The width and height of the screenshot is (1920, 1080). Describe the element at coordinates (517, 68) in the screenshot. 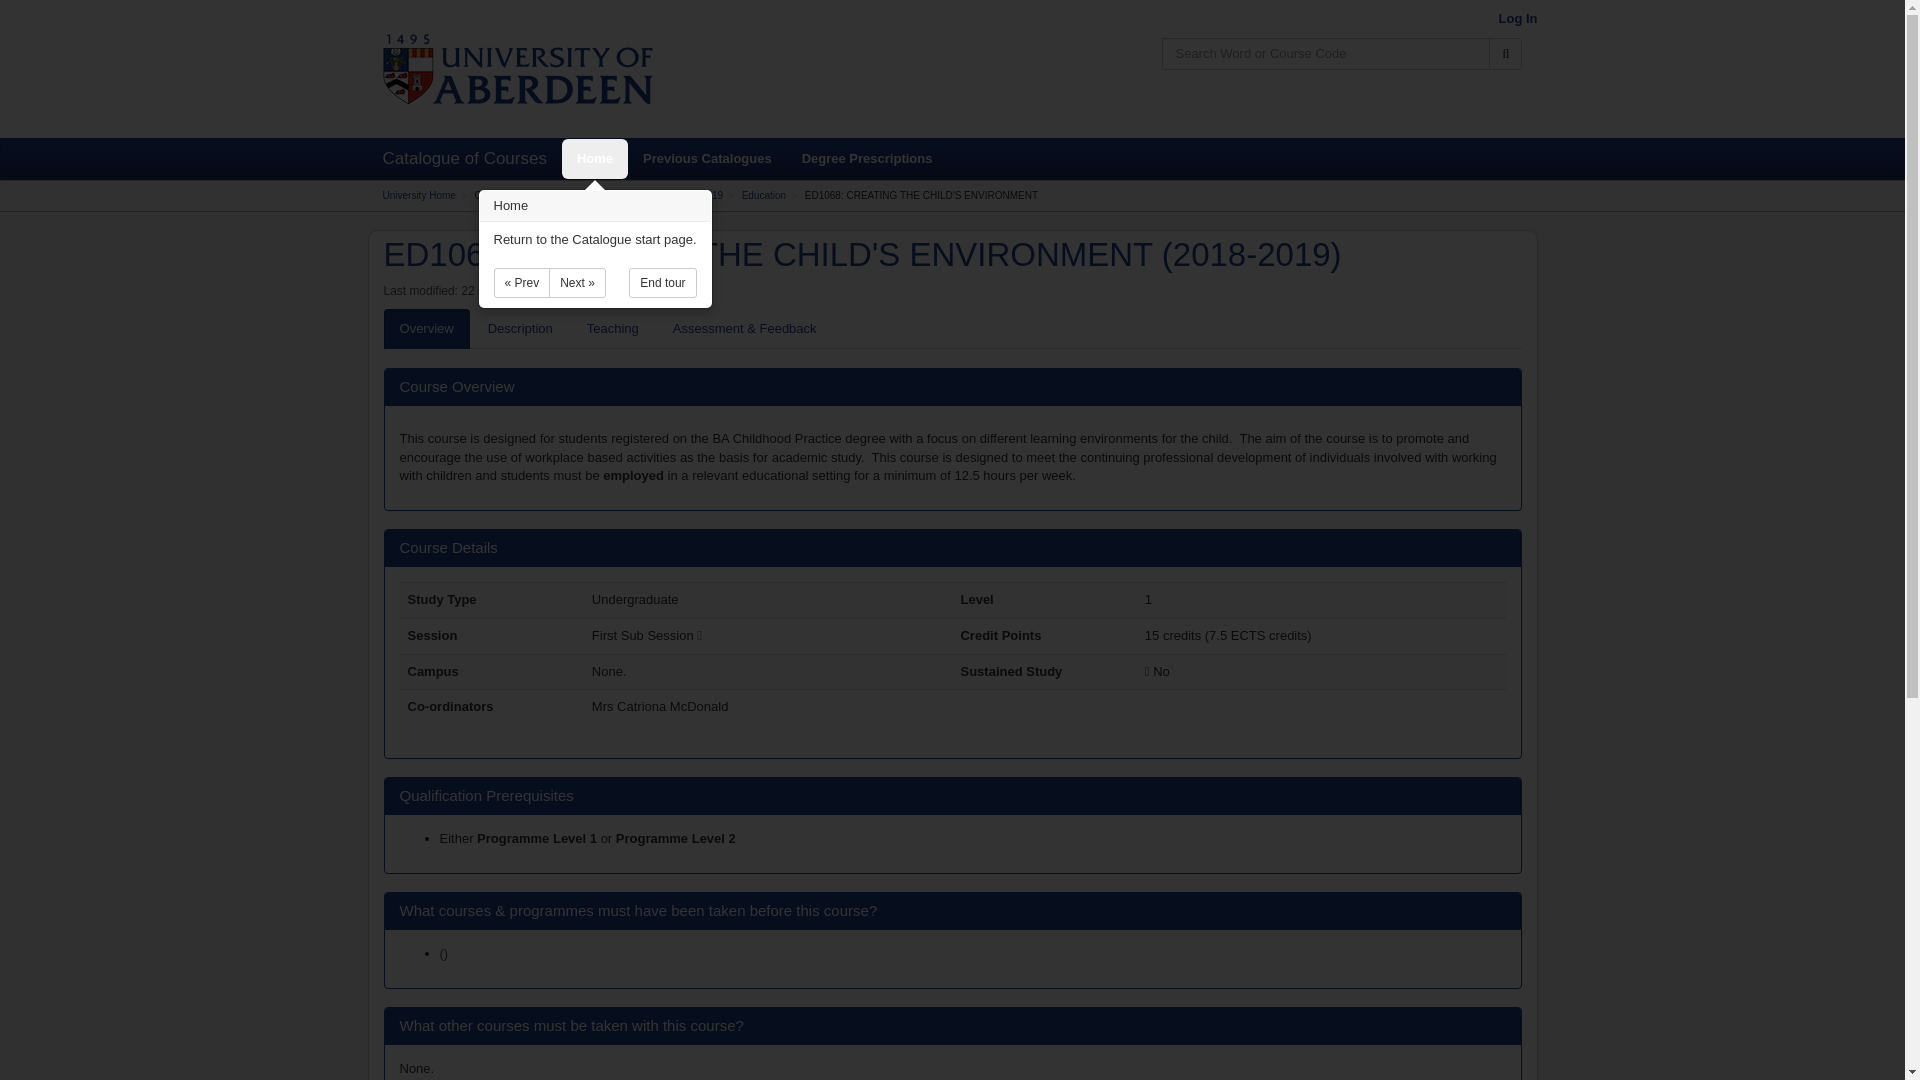

I see `University of Aberdeen` at that location.